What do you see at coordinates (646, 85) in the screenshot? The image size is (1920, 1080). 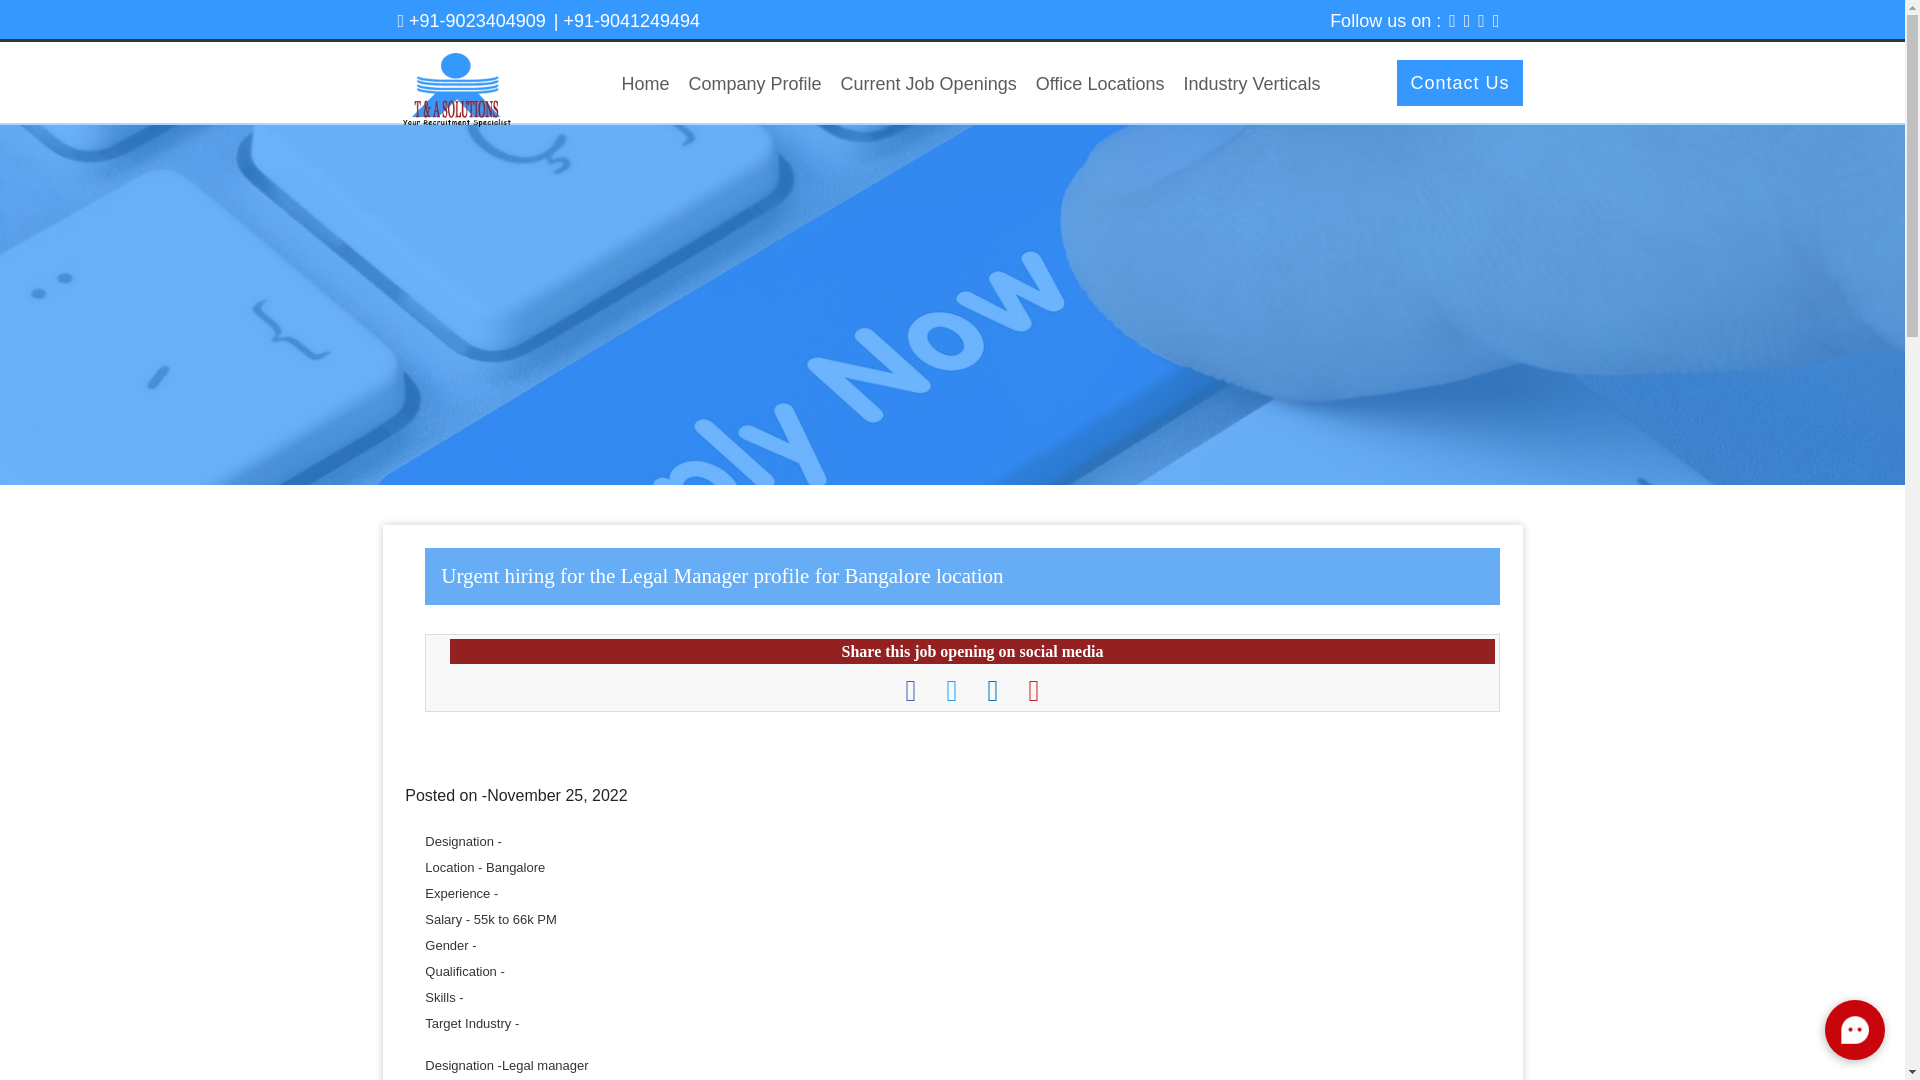 I see `Home` at bounding box center [646, 85].